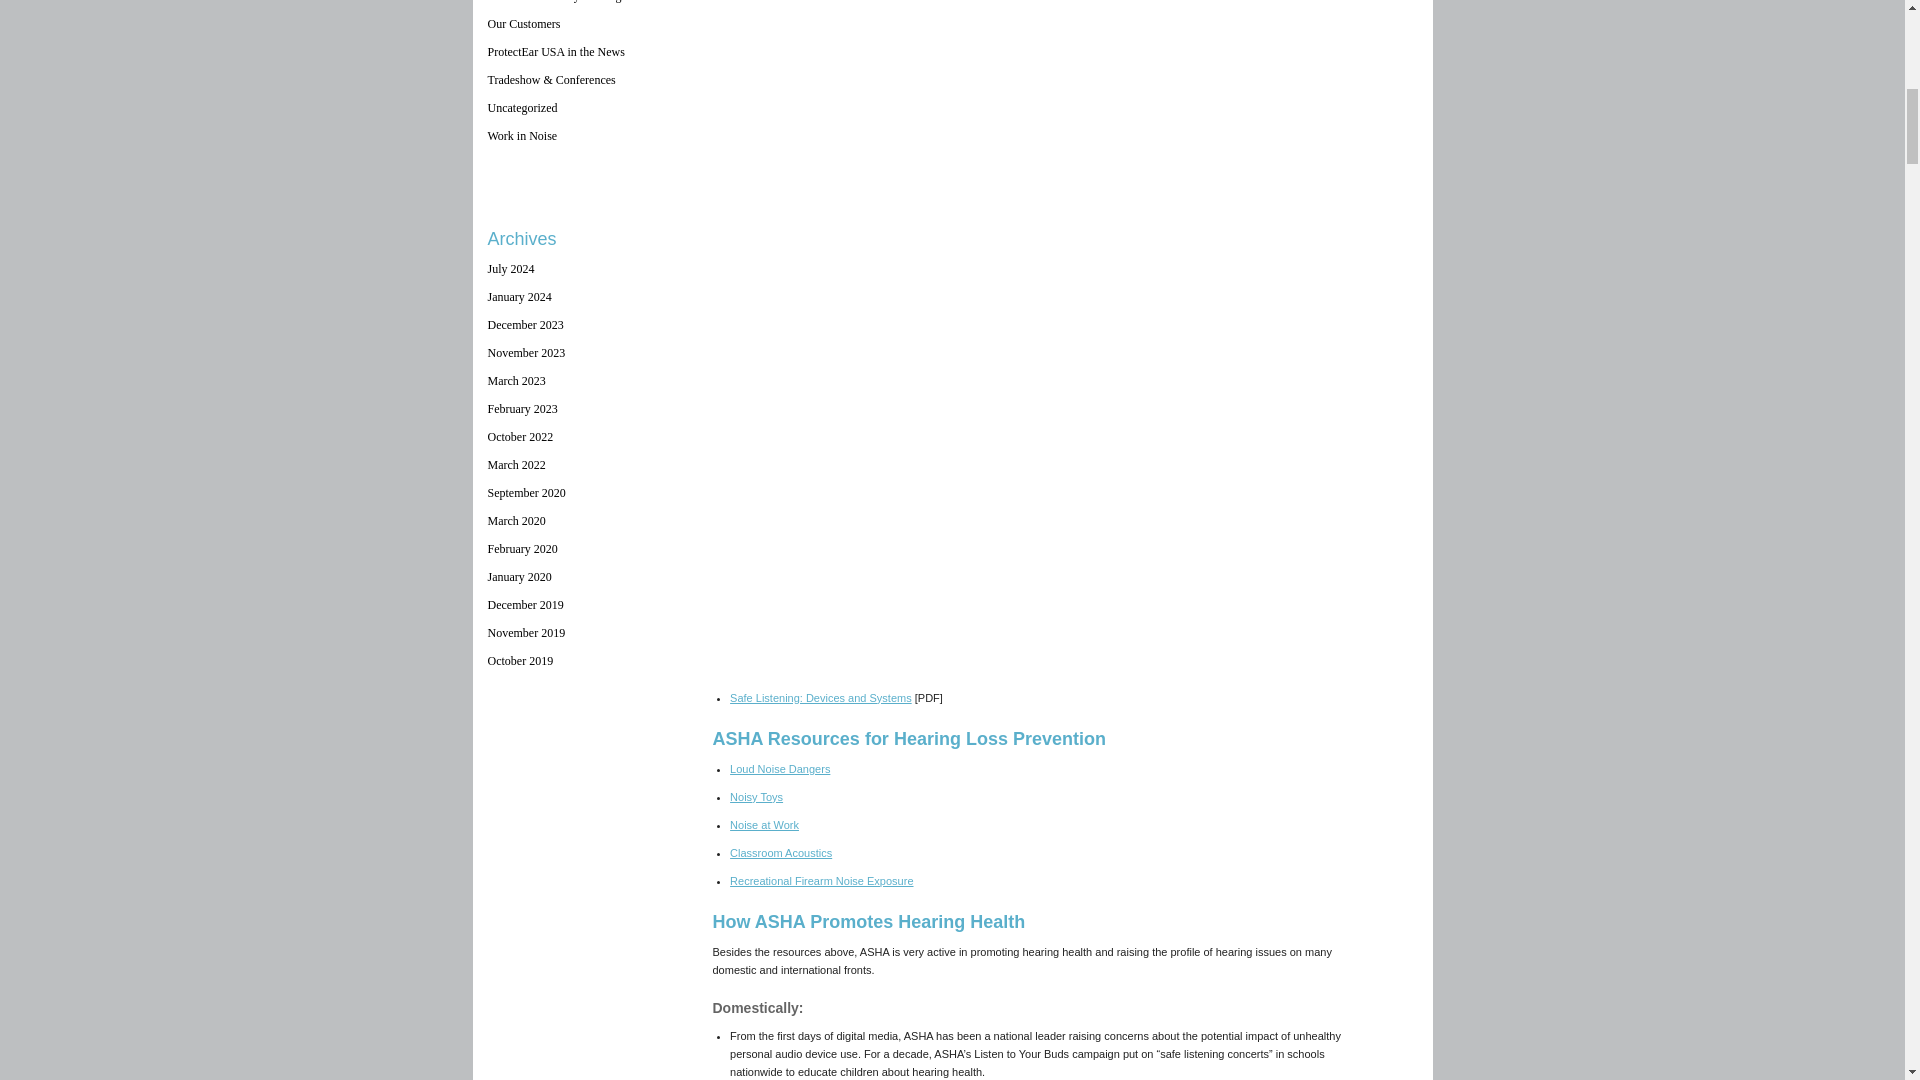 This screenshot has width=1920, height=1080. I want to click on Noisy Toys, so click(756, 796).